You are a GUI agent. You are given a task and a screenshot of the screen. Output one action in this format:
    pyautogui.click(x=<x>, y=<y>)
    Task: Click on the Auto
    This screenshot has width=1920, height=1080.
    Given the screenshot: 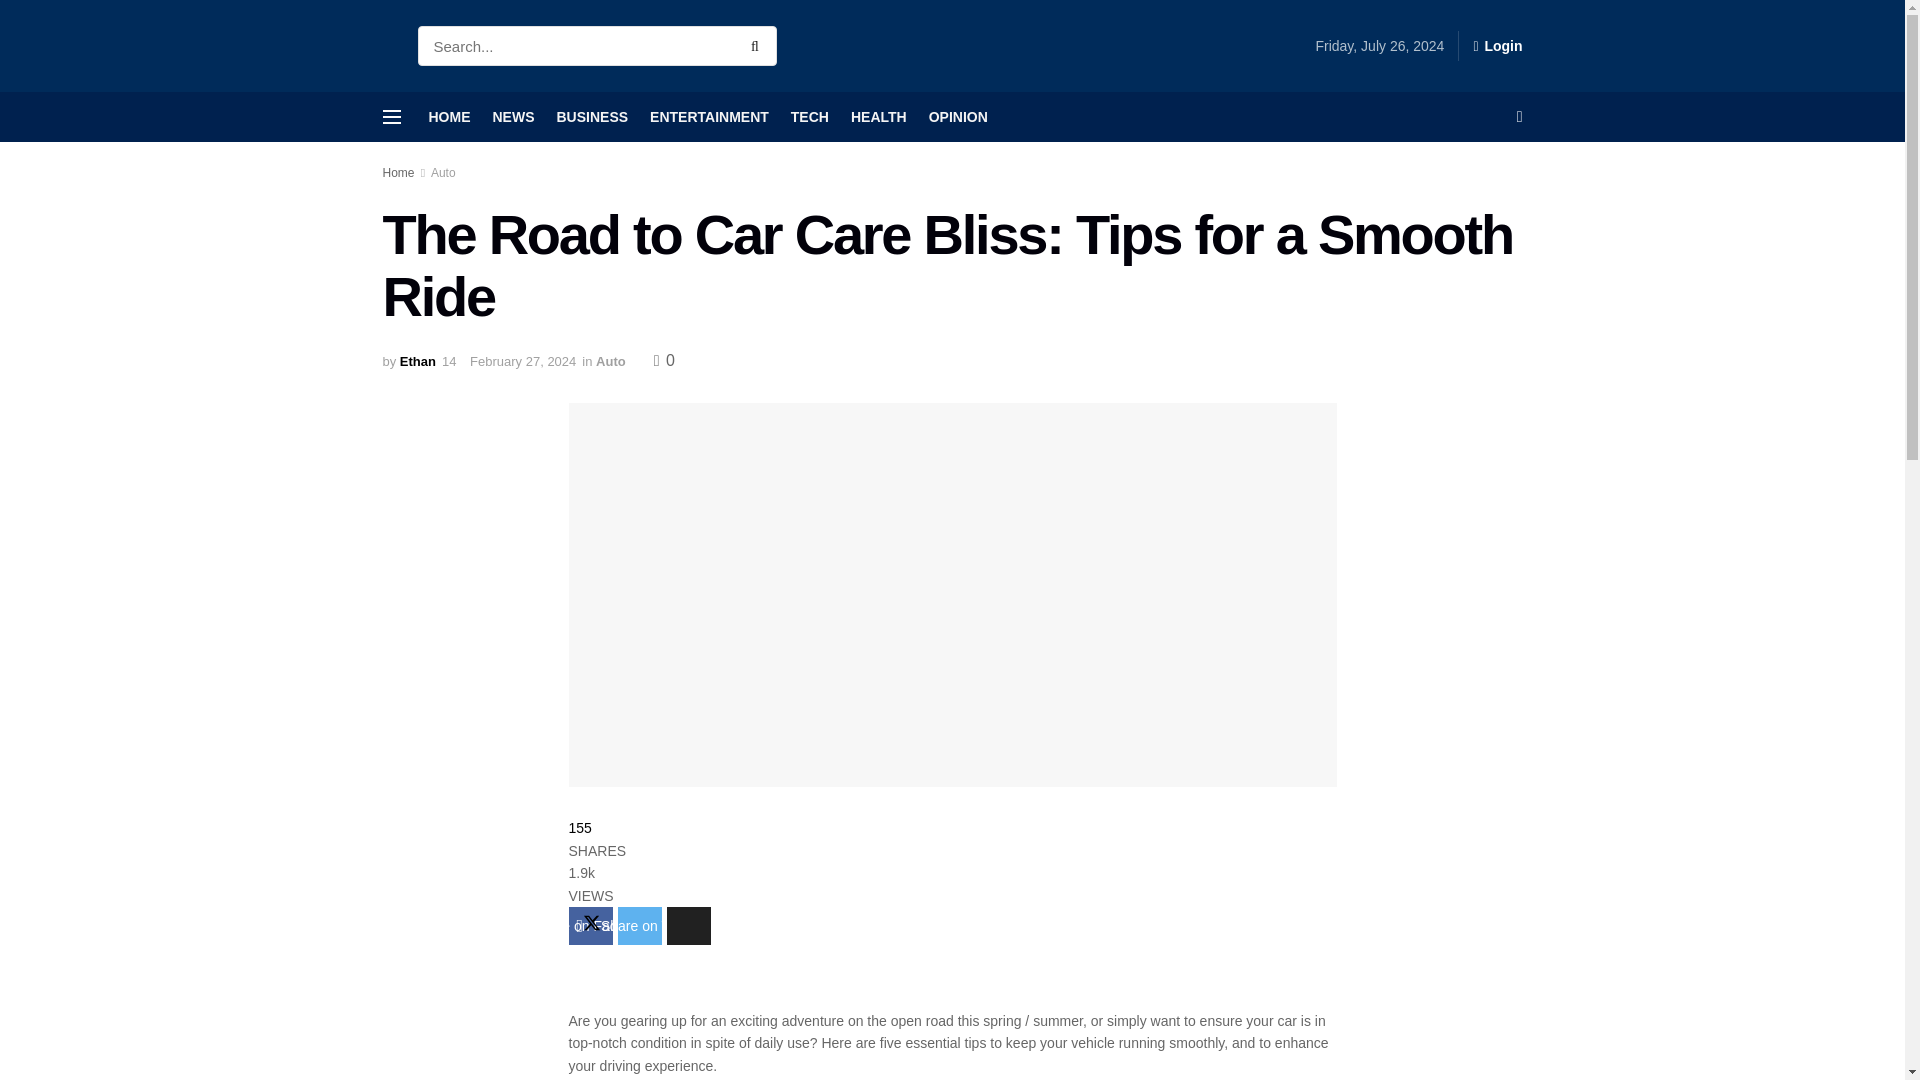 What is the action you would take?
    pyautogui.click(x=610, y=362)
    